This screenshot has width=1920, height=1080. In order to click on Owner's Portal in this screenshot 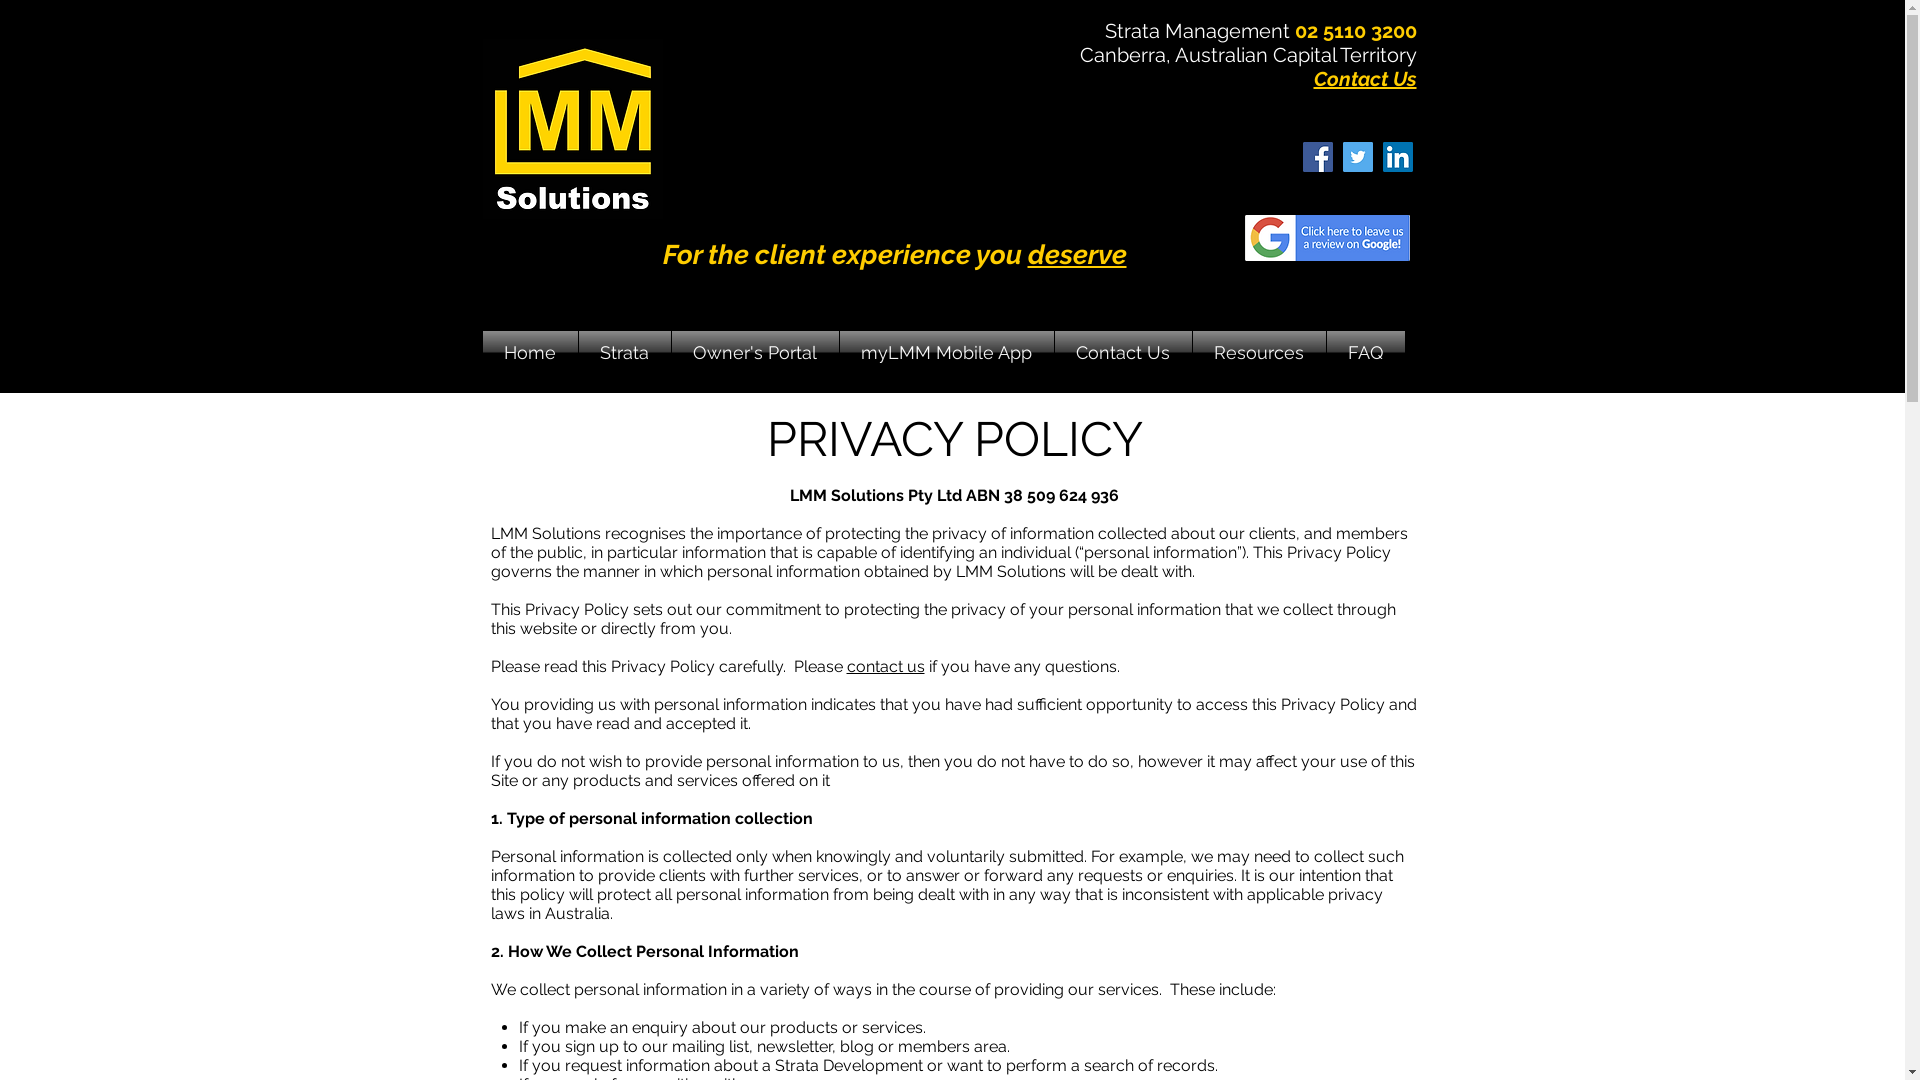, I will do `click(756, 352)`.